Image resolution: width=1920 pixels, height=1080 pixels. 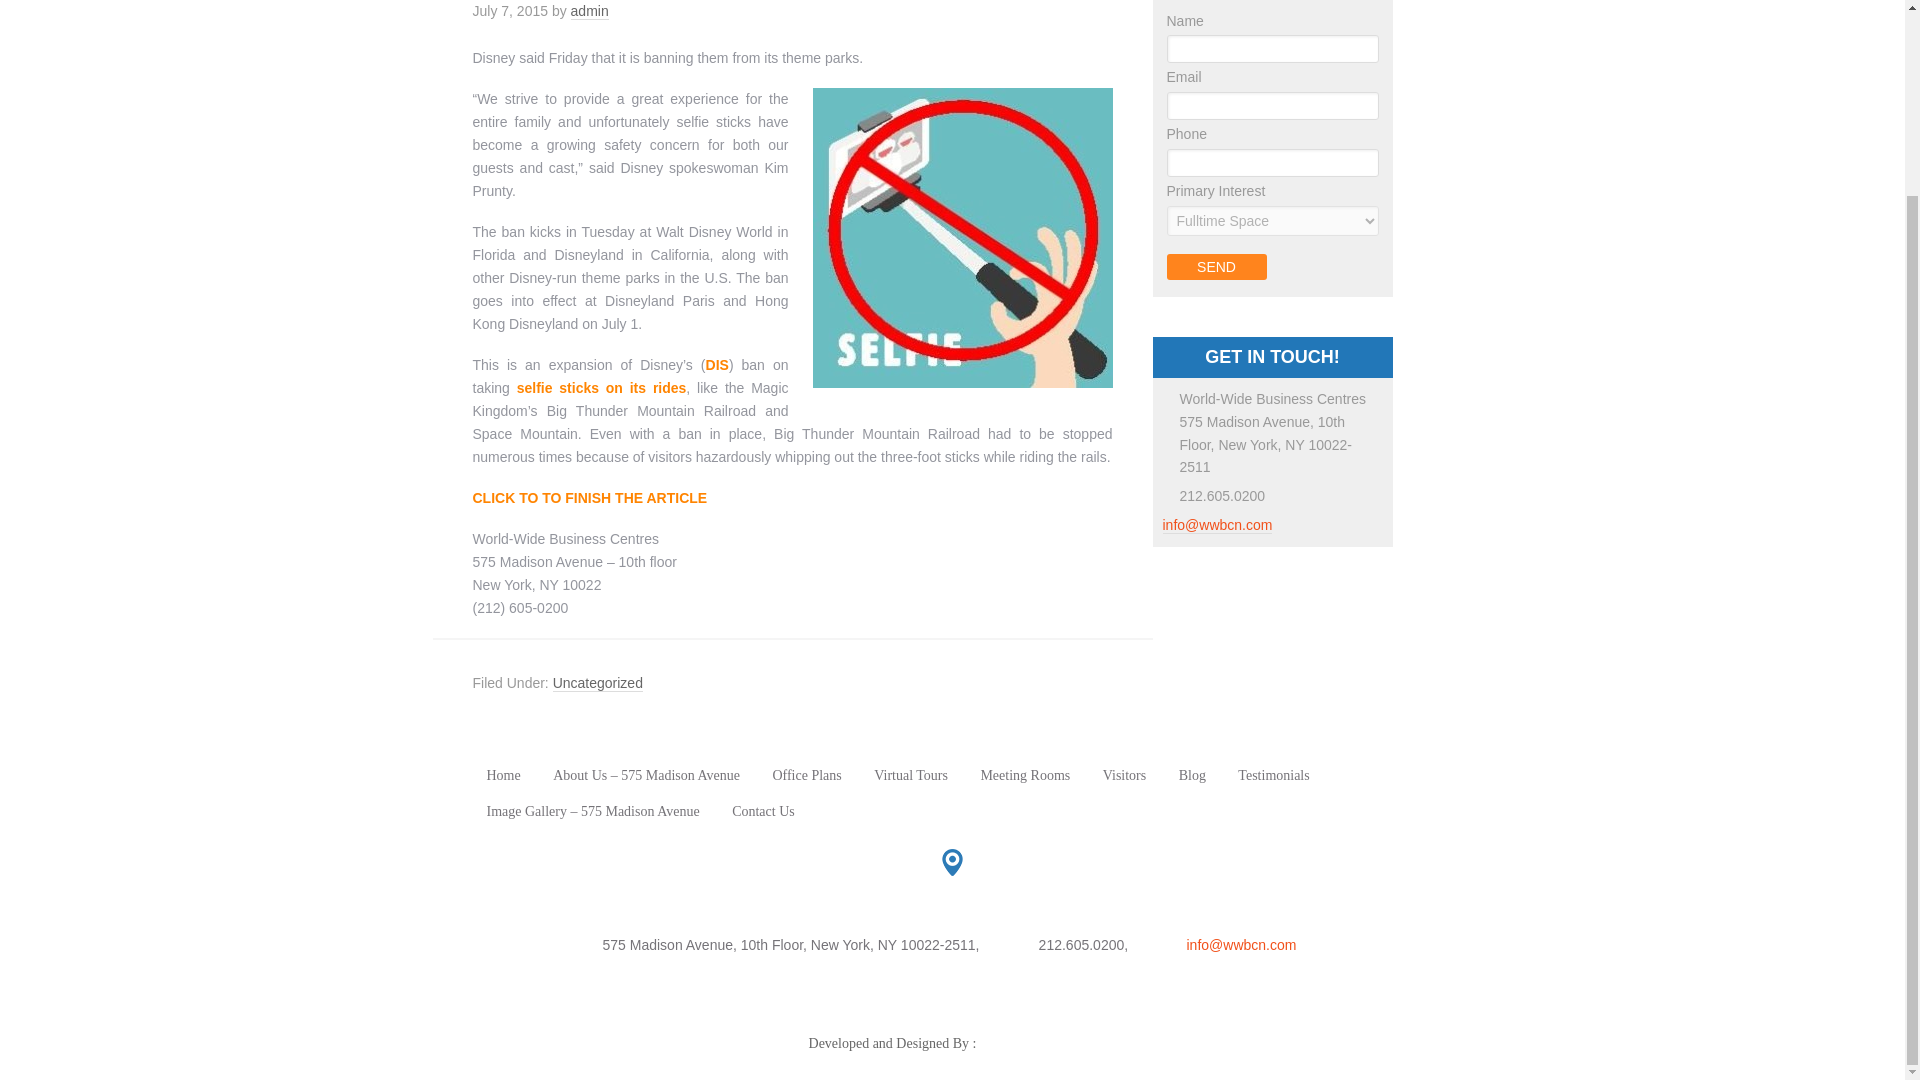 I want to click on Meeting Rooms, so click(x=1024, y=774).